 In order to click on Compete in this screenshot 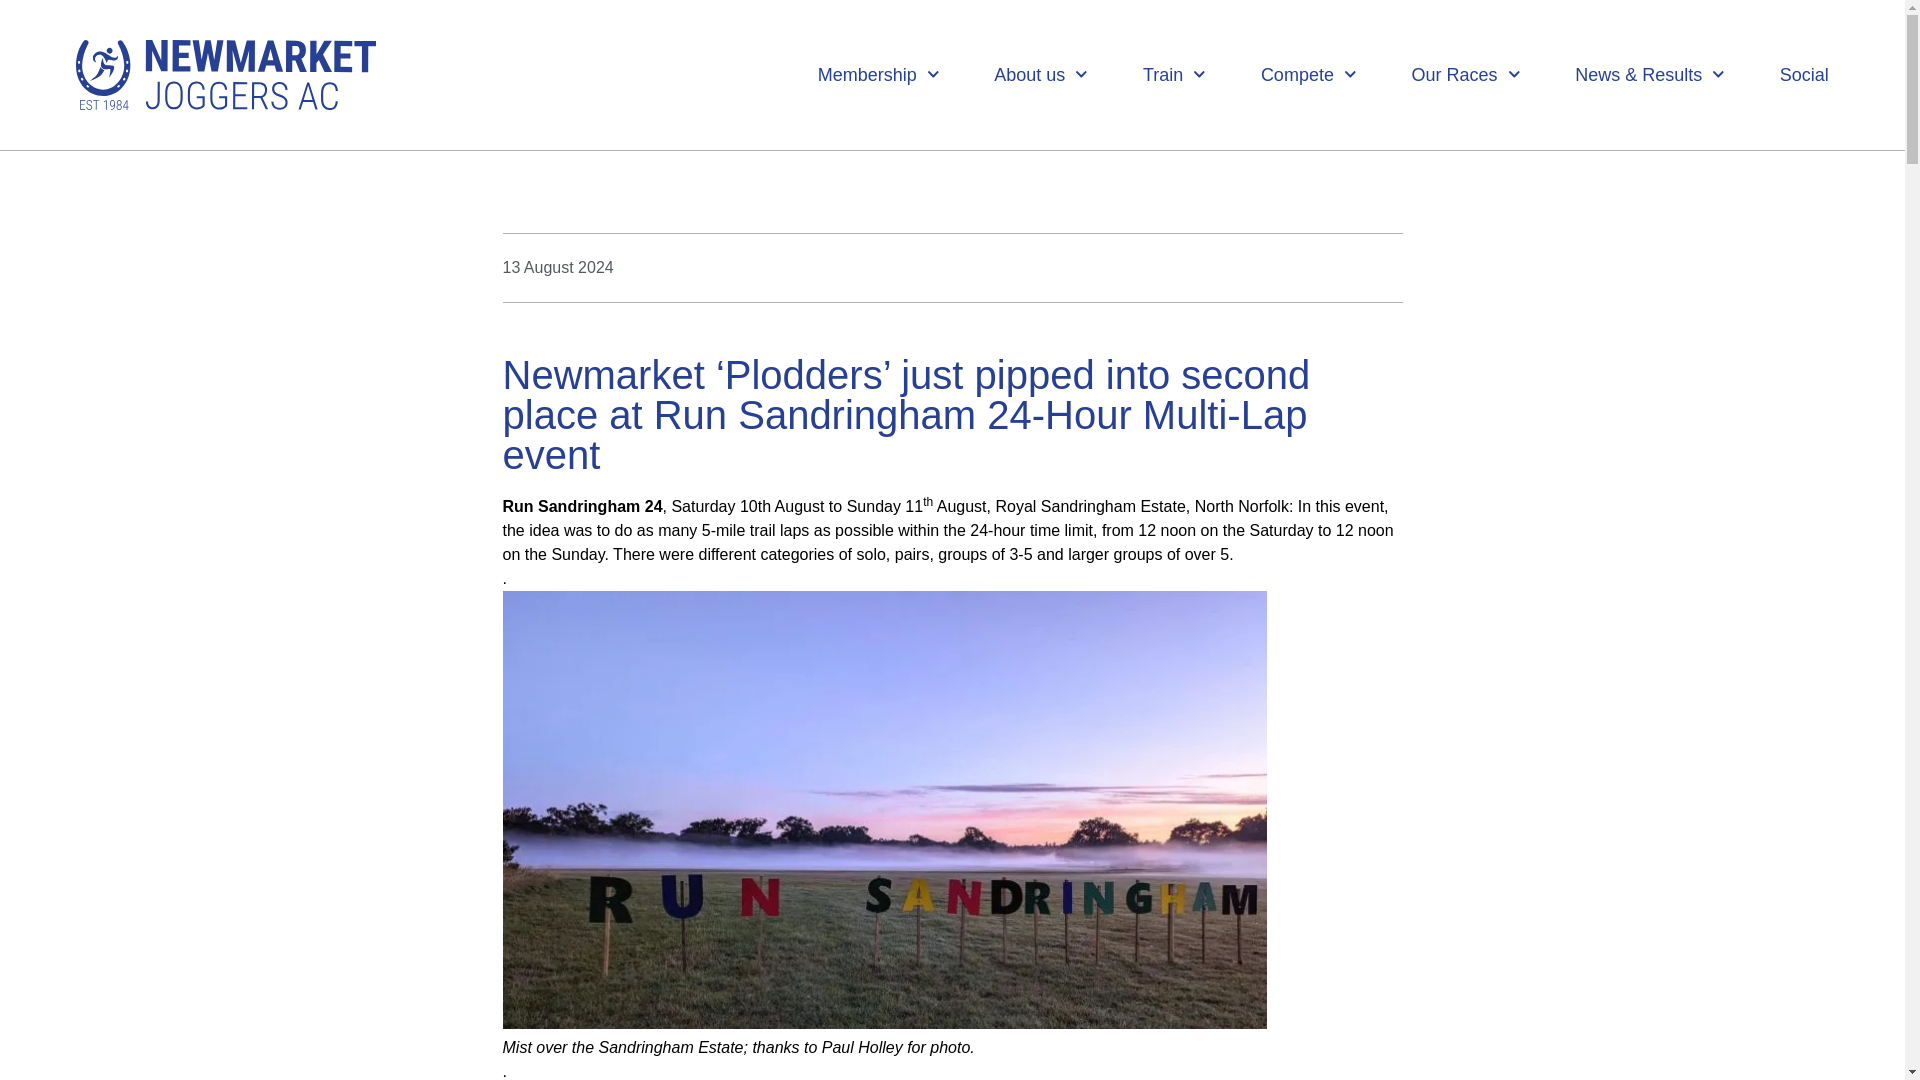, I will do `click(1309, 74)`.